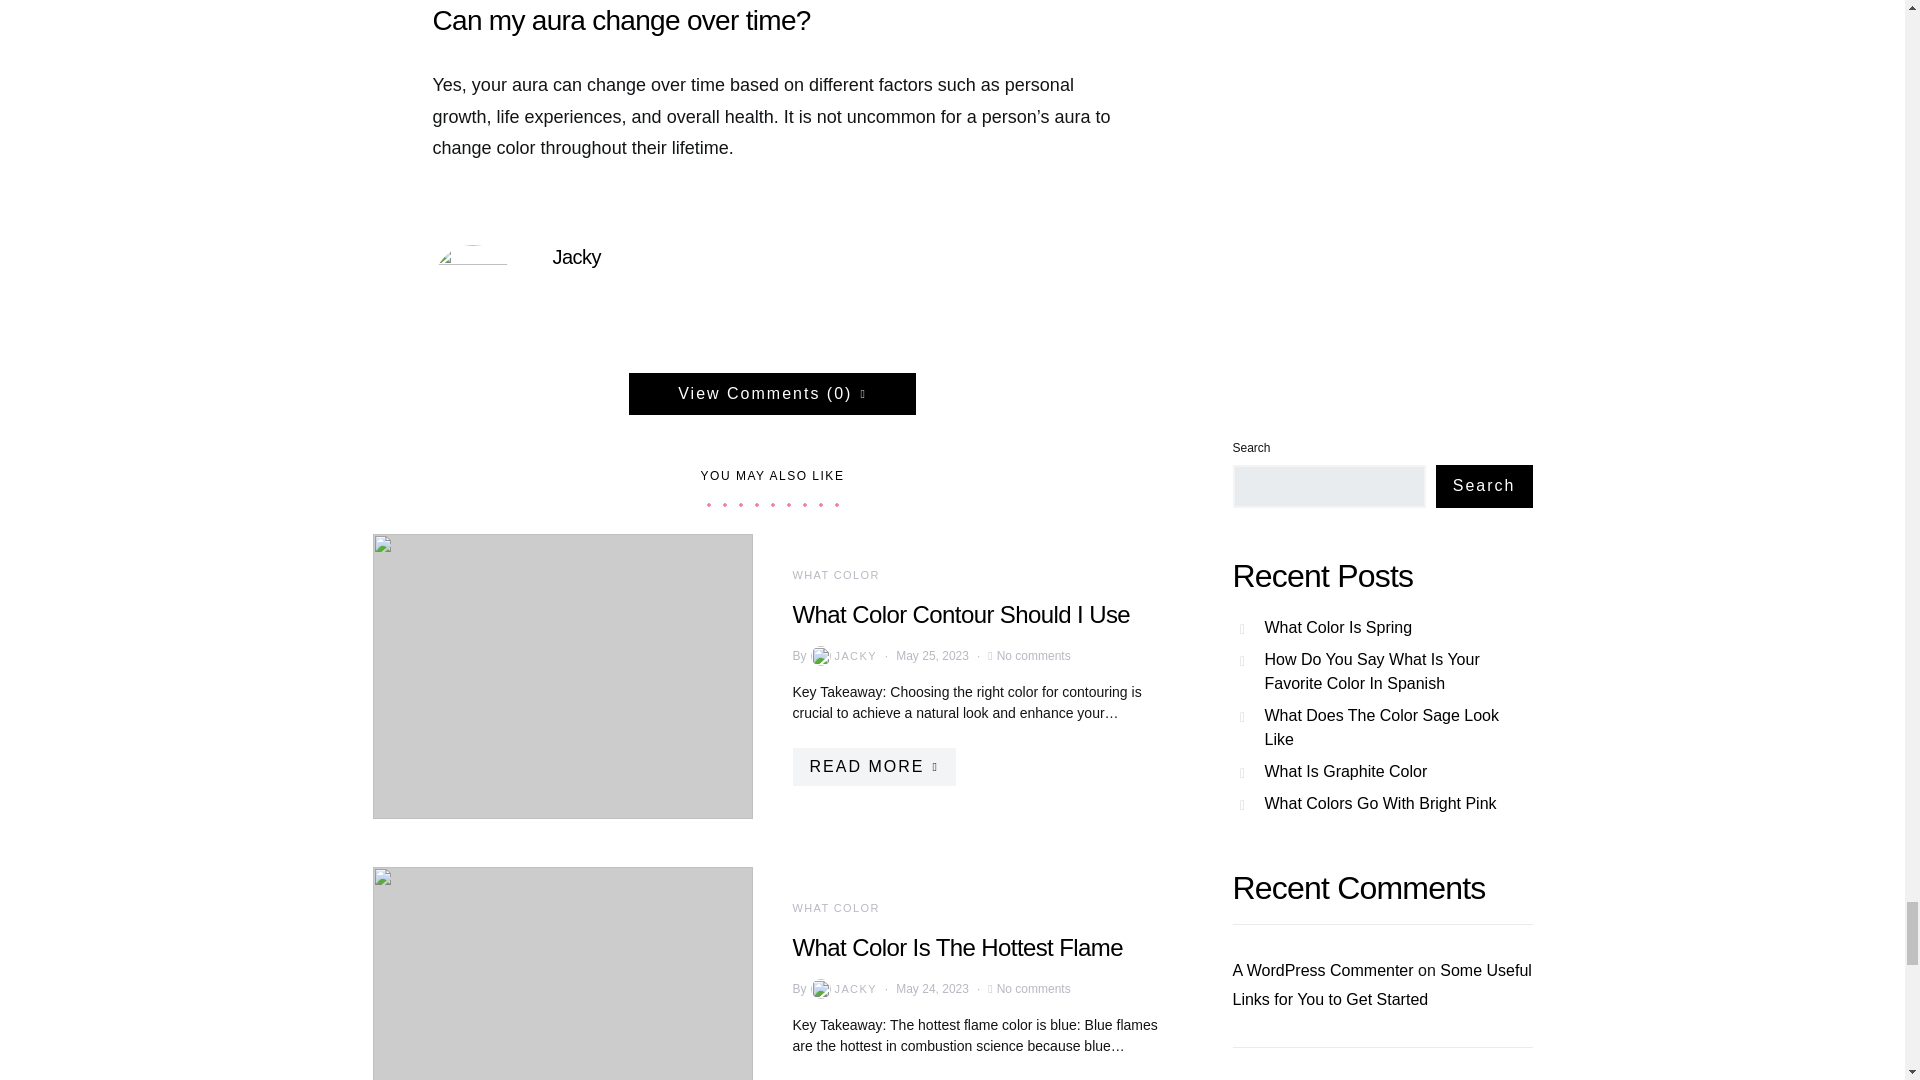  Describe the element at coordinates (1034, 656) in the screenshot. I see `No comments` at that location.